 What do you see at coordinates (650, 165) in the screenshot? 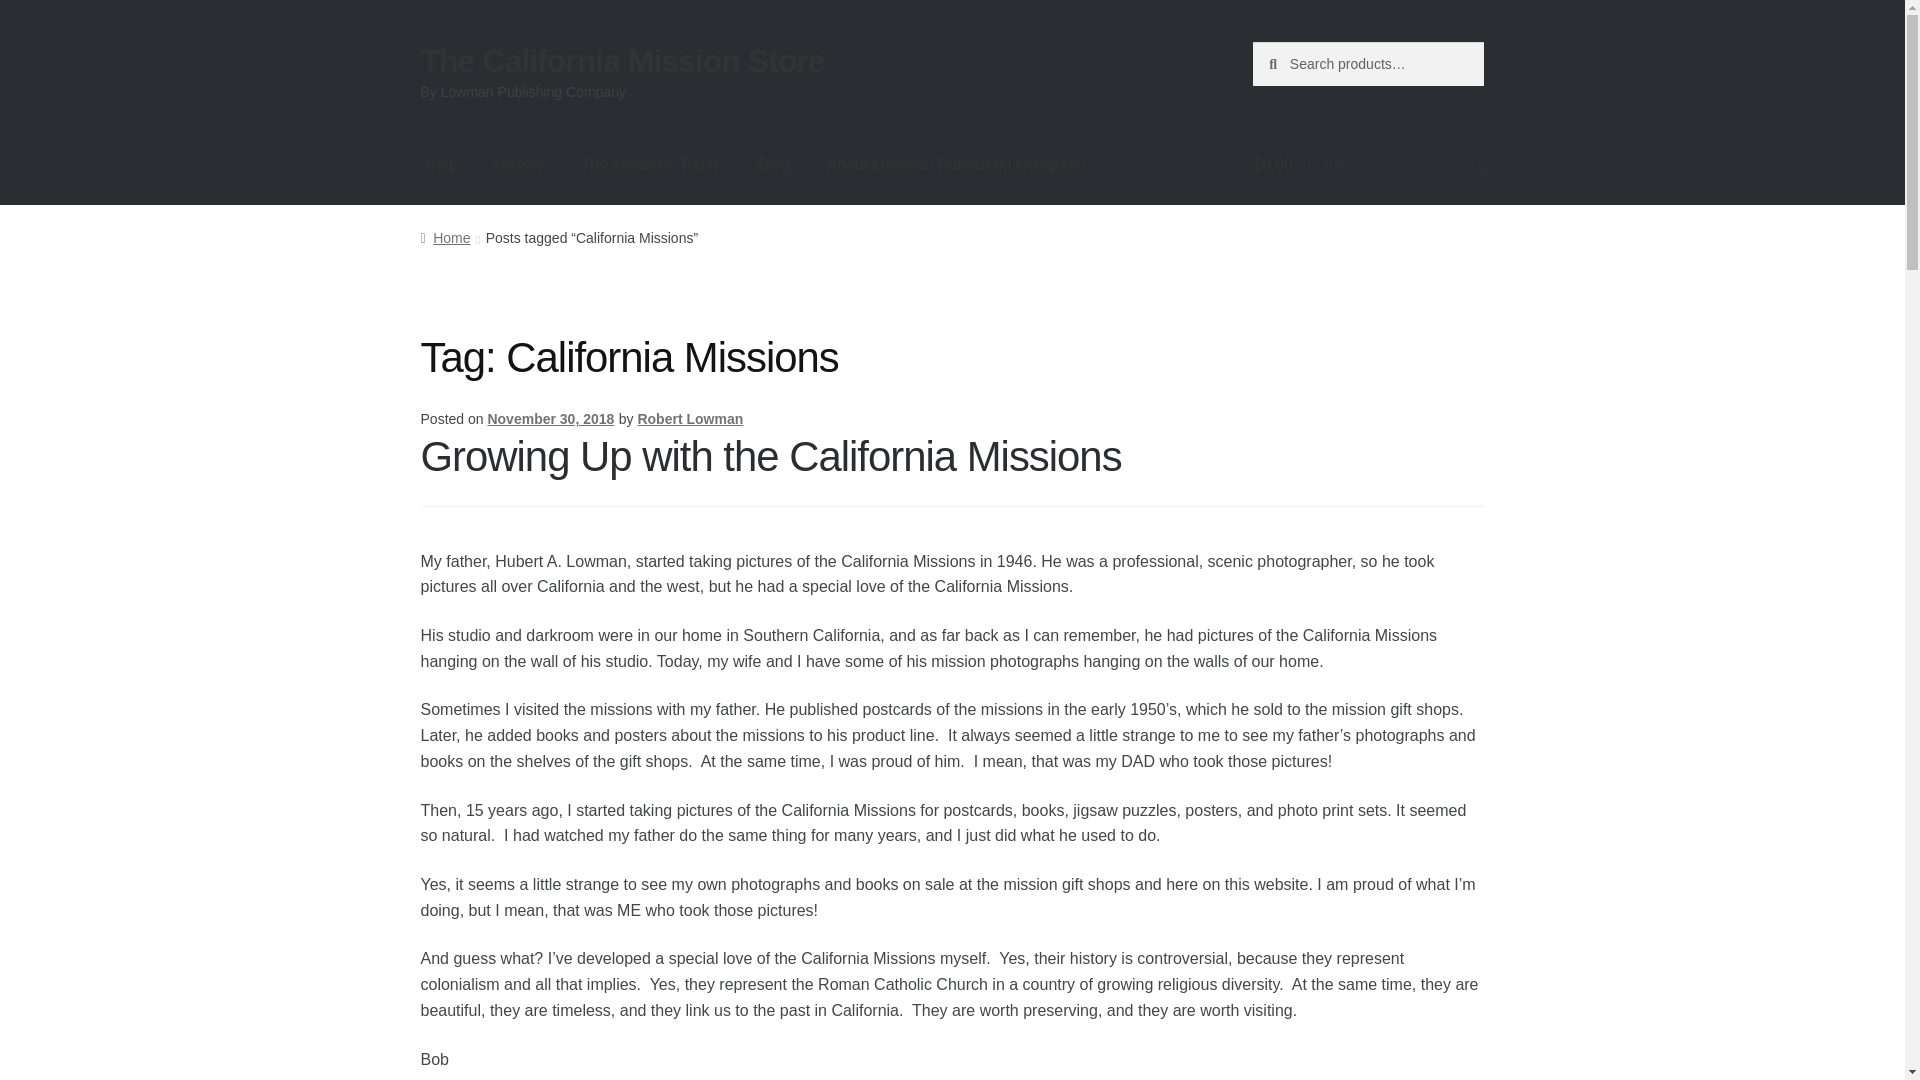
I see `The Missions Today` at bounding box center [650, 165].